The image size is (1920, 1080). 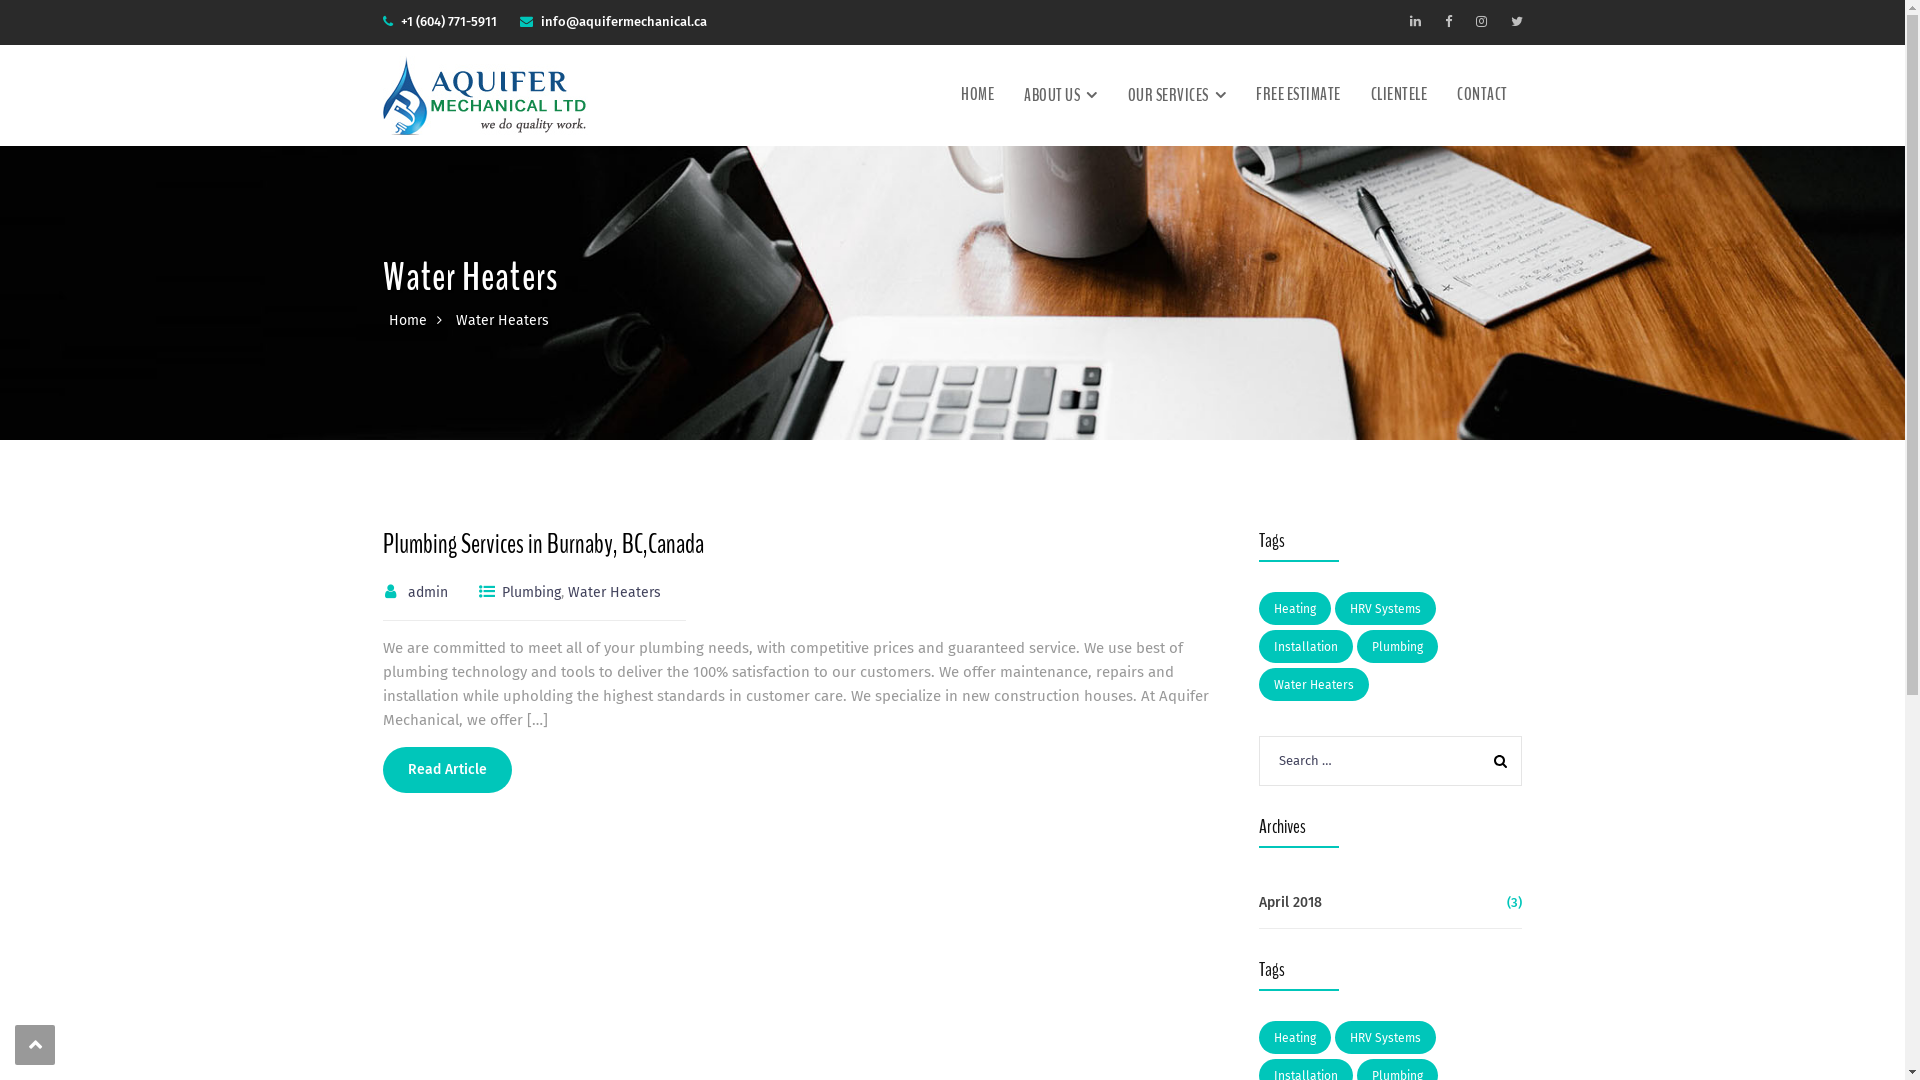 What do you see at coordinates (1295, 608) in the screenshot?
I see `Heating` at bounding box center [1295, 608].